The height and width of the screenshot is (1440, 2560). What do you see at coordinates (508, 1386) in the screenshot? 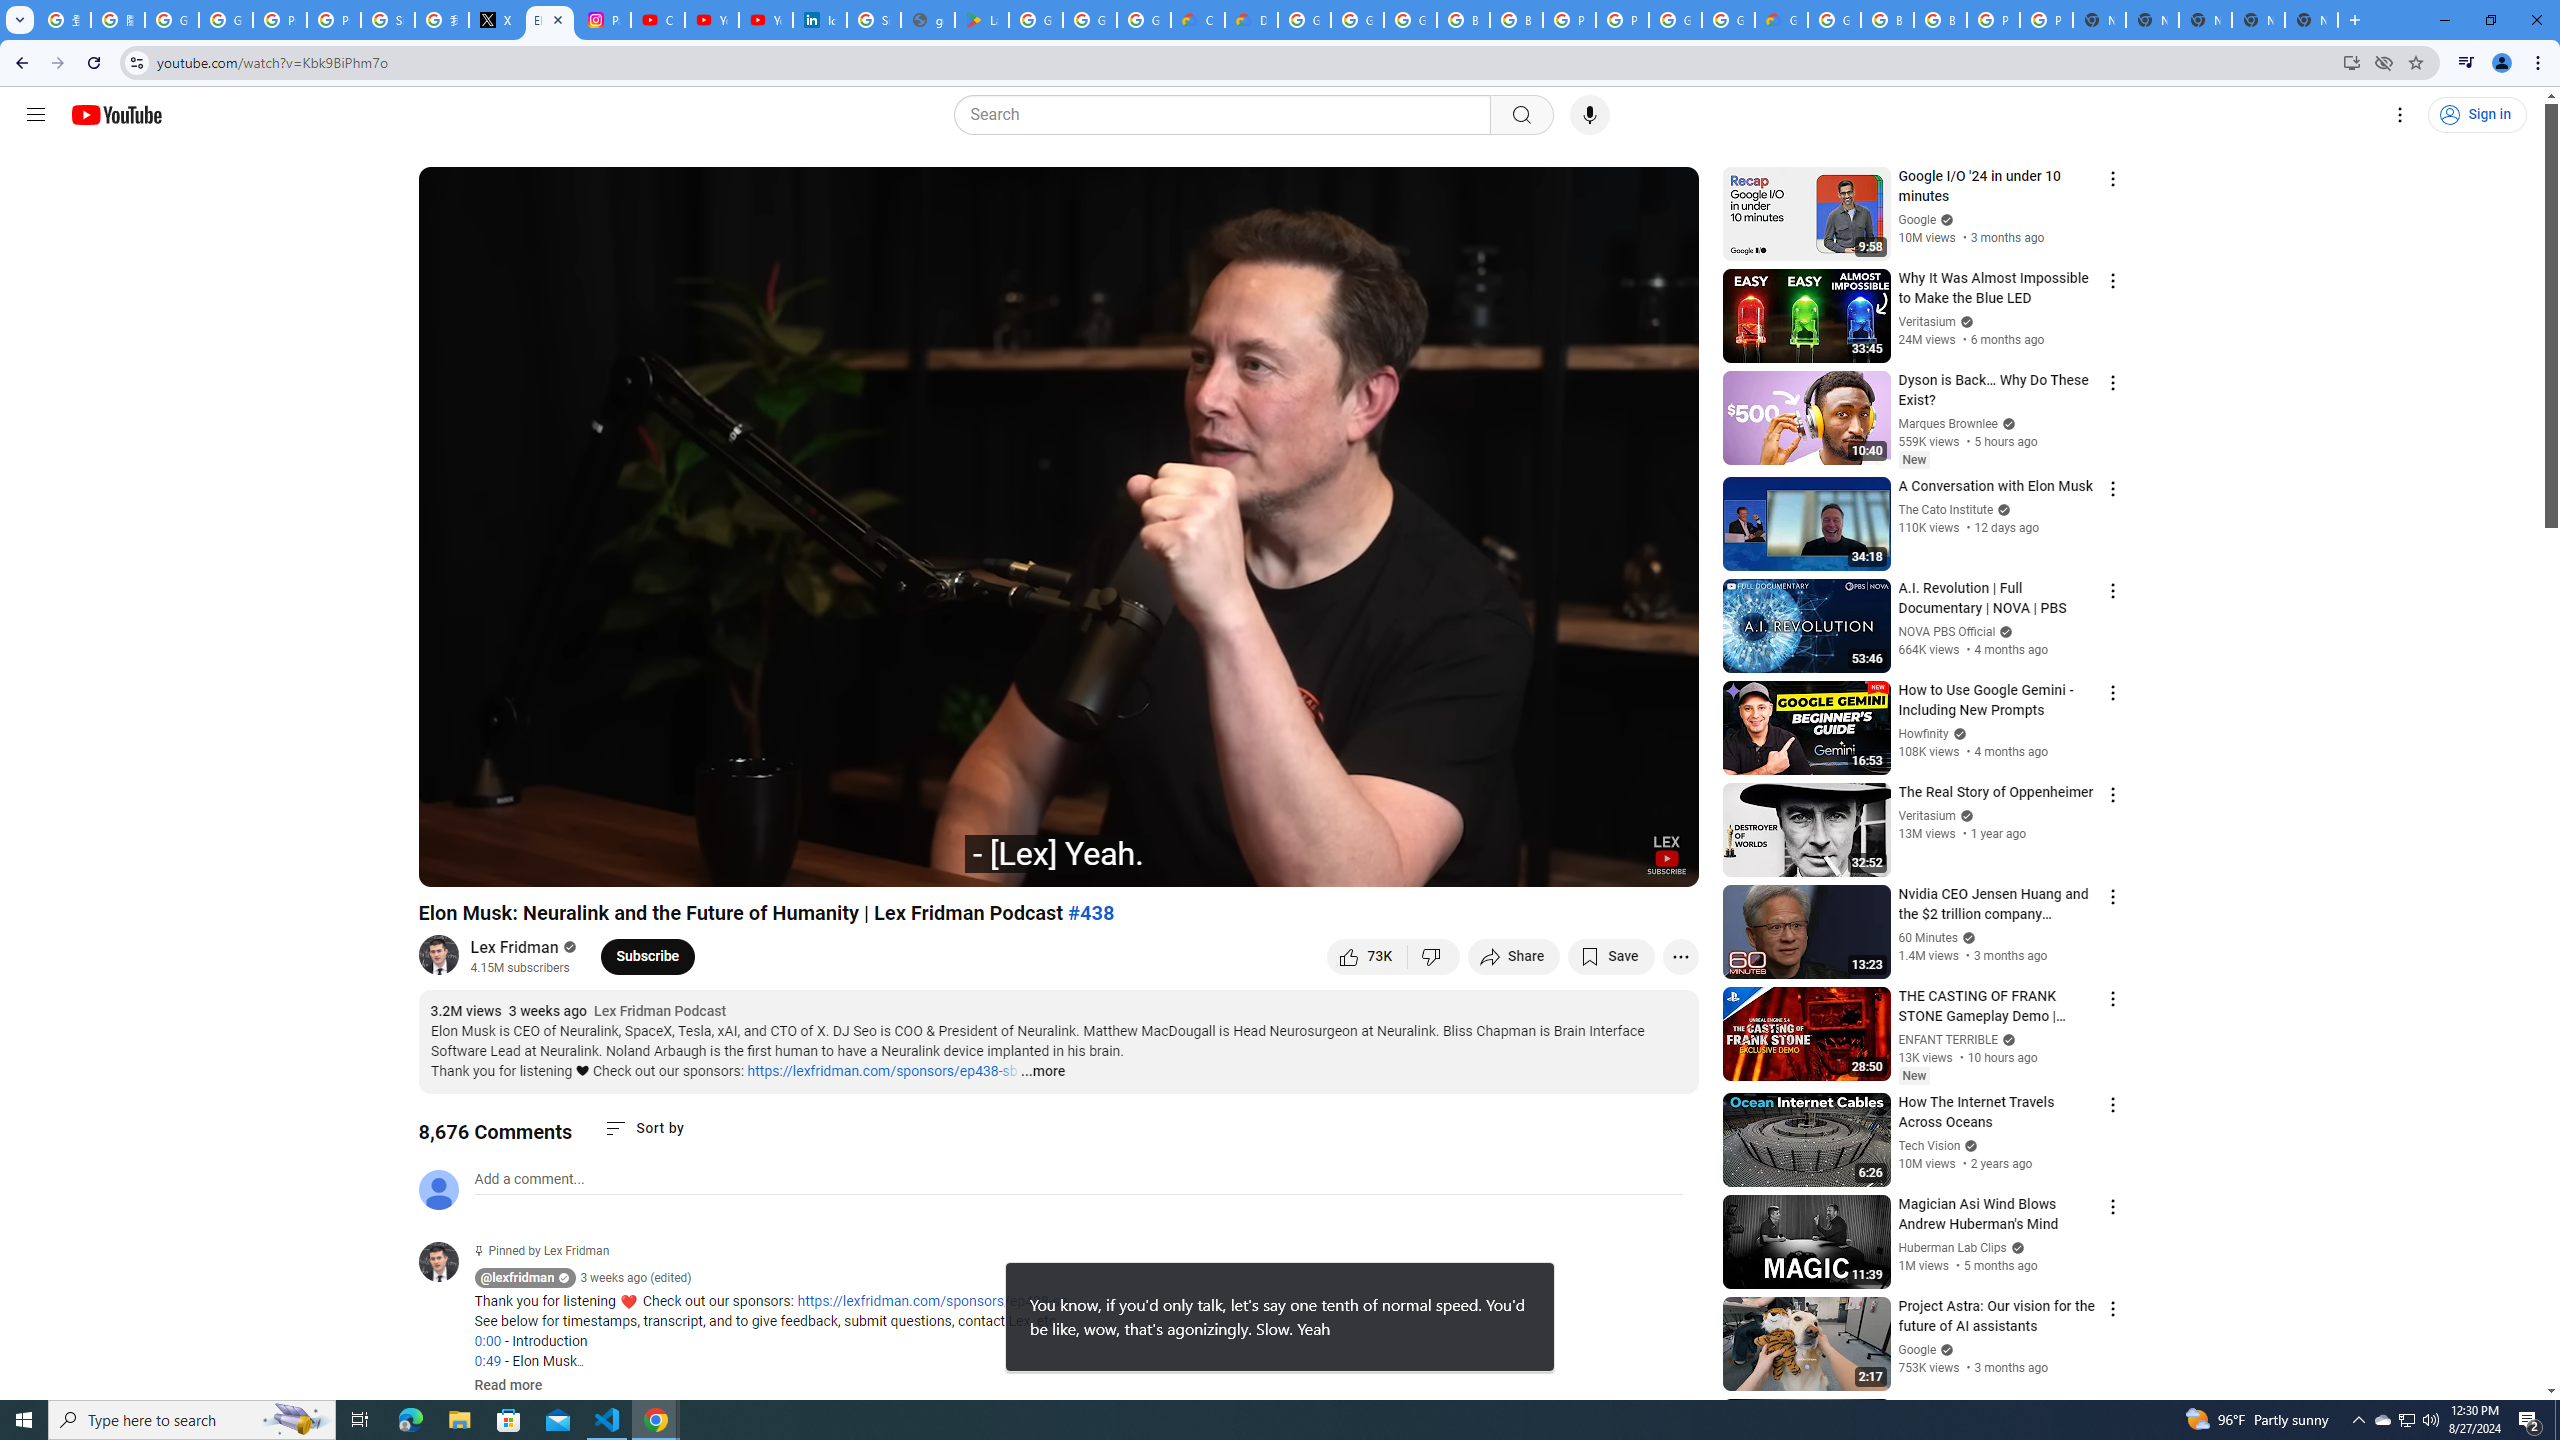
I see `Read more` at bounding box center [508, 1386].